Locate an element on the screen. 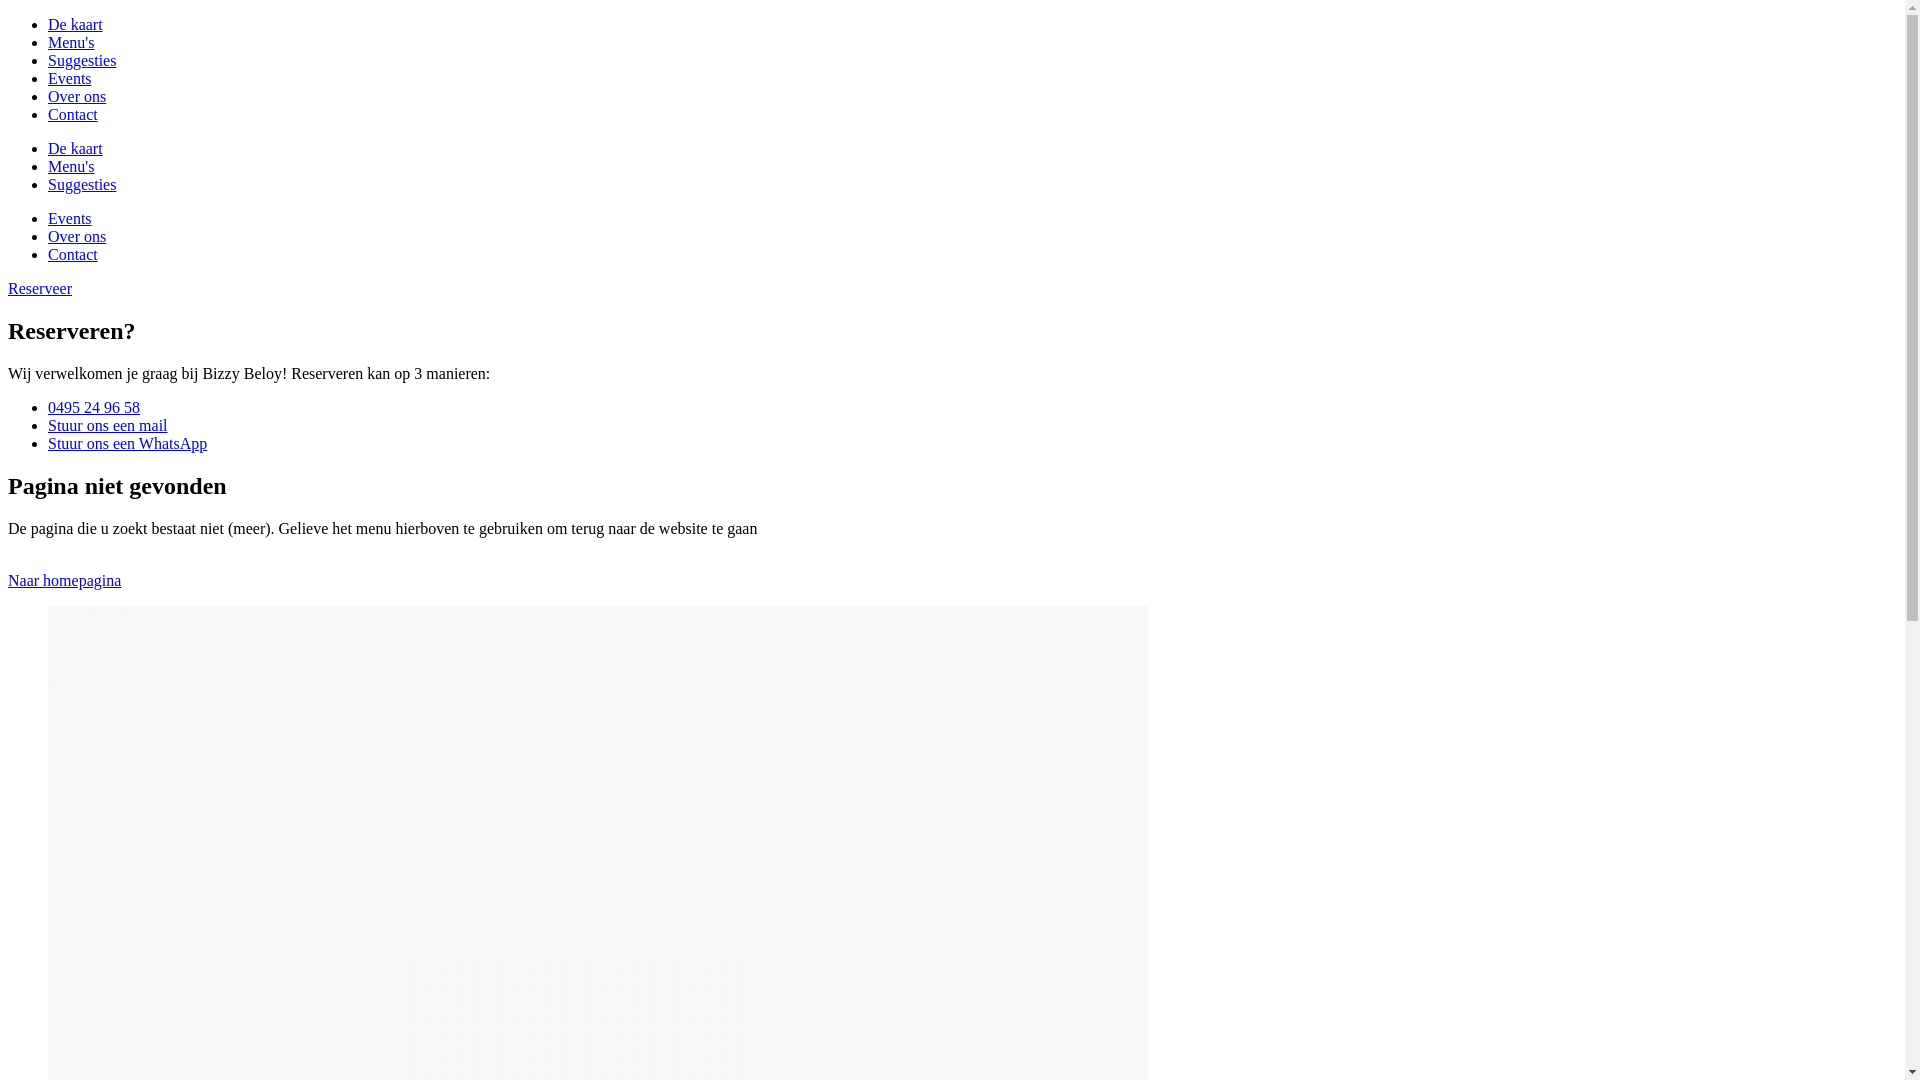 The image size is (1920, 1080). De kaart is located at coordinates (76, 148).